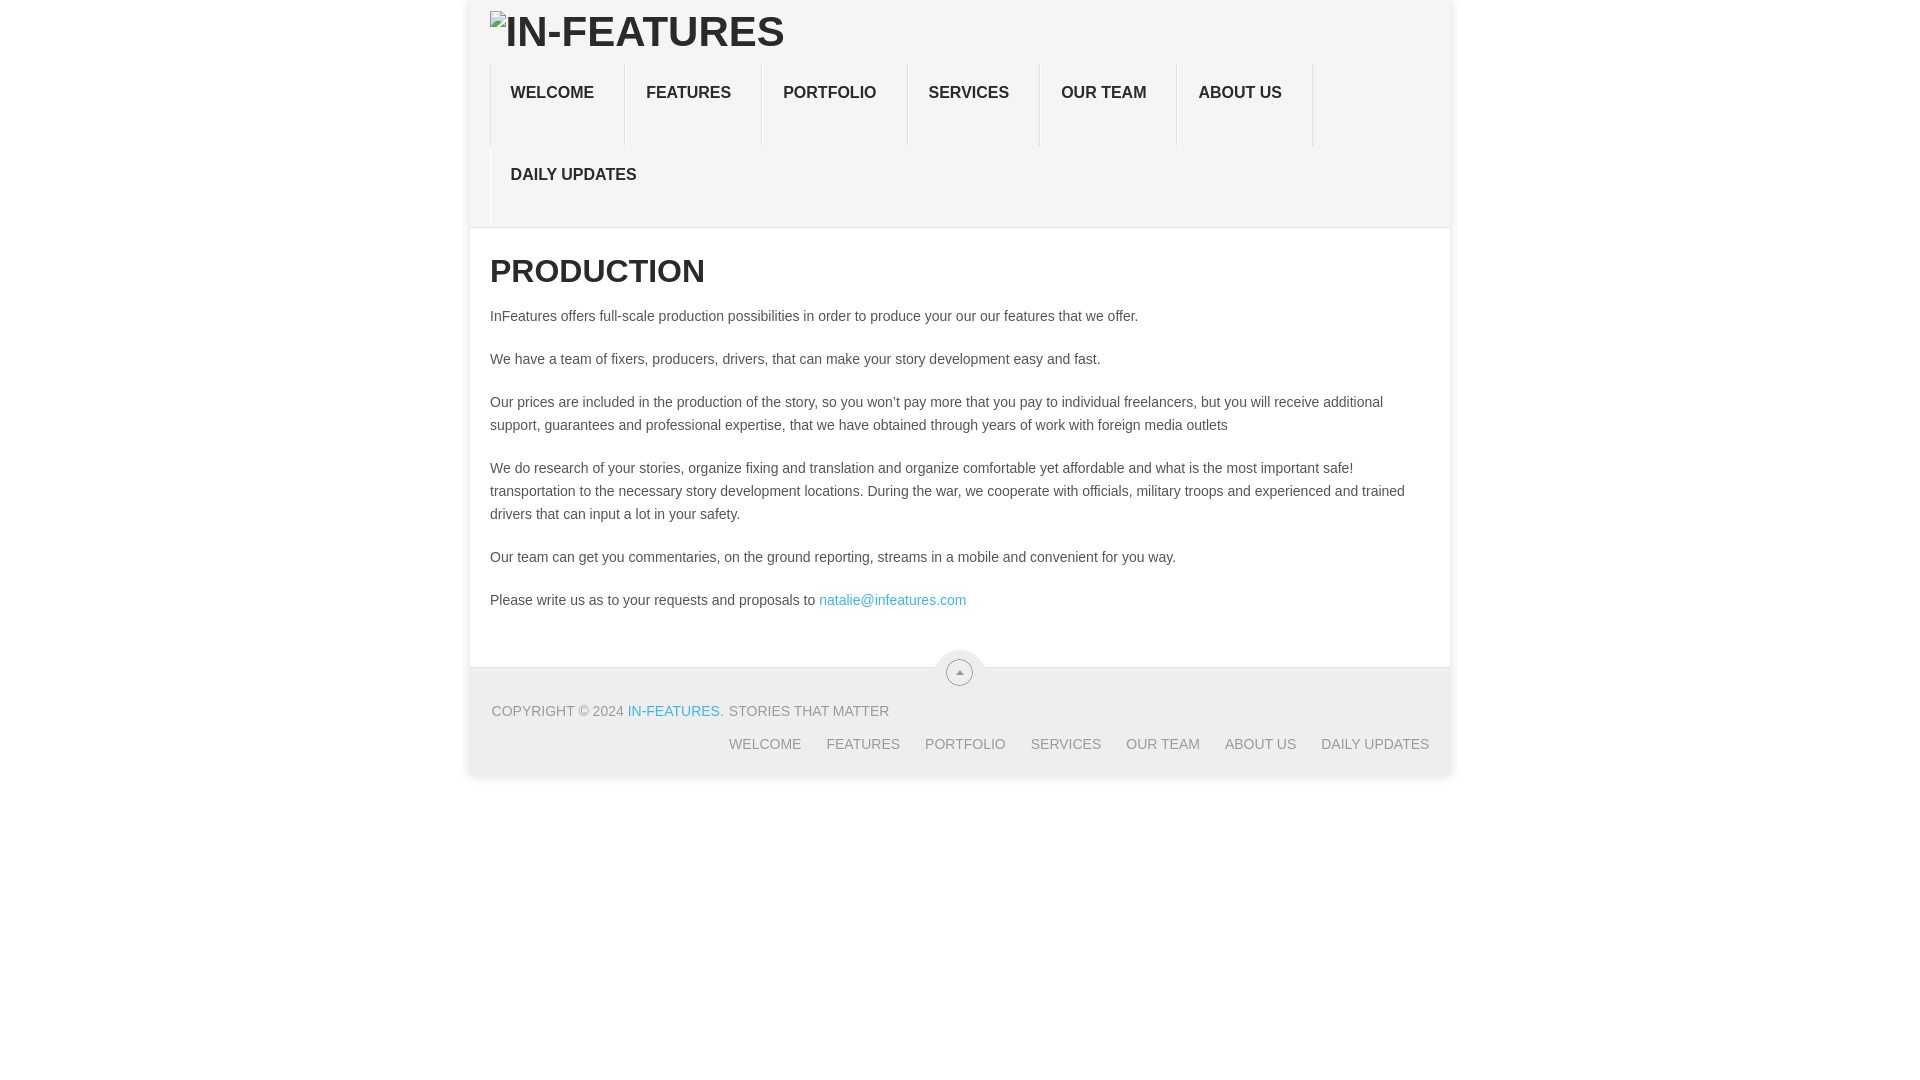  I want to click on DAILY UPDATES, so click(578, 186).